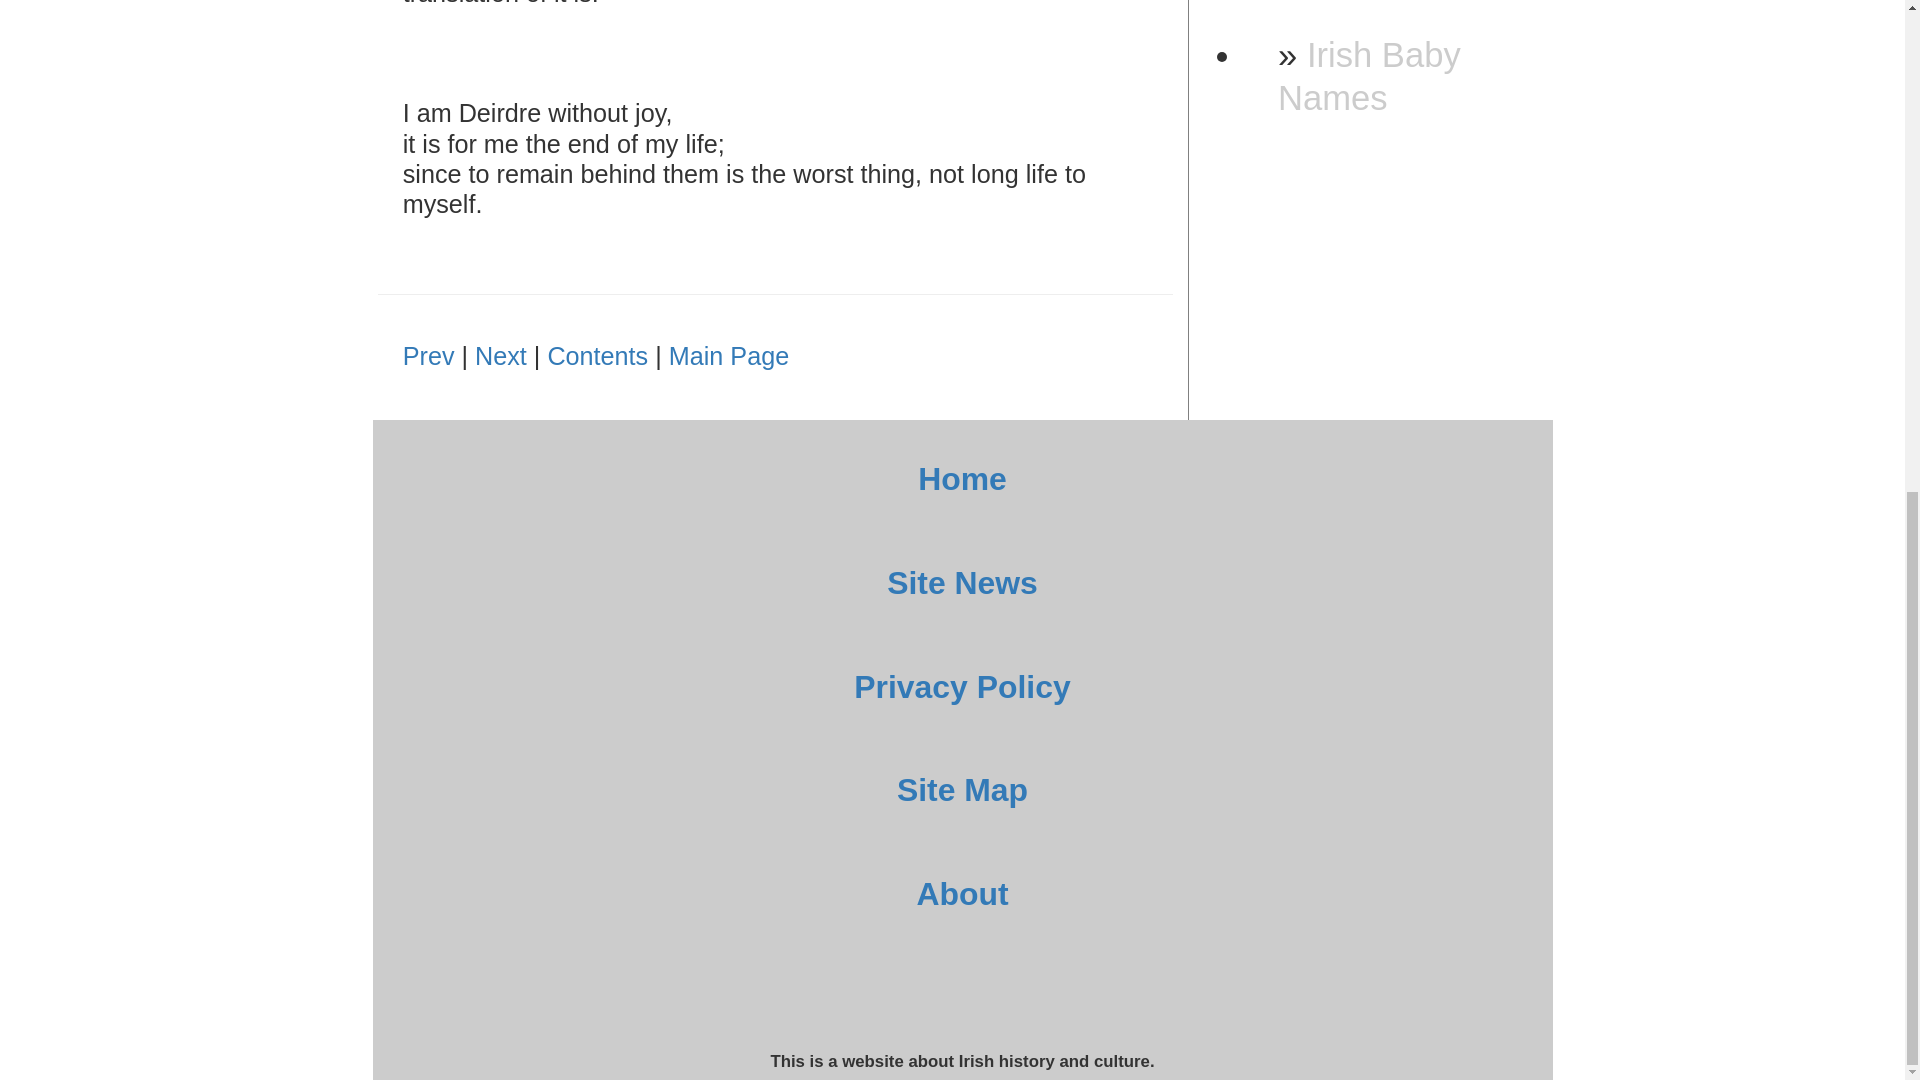 This screenshot has height=1080, width=1920. Describe the element at coordinates (598, 356) in the screenshot. I see `Contents` at that location.